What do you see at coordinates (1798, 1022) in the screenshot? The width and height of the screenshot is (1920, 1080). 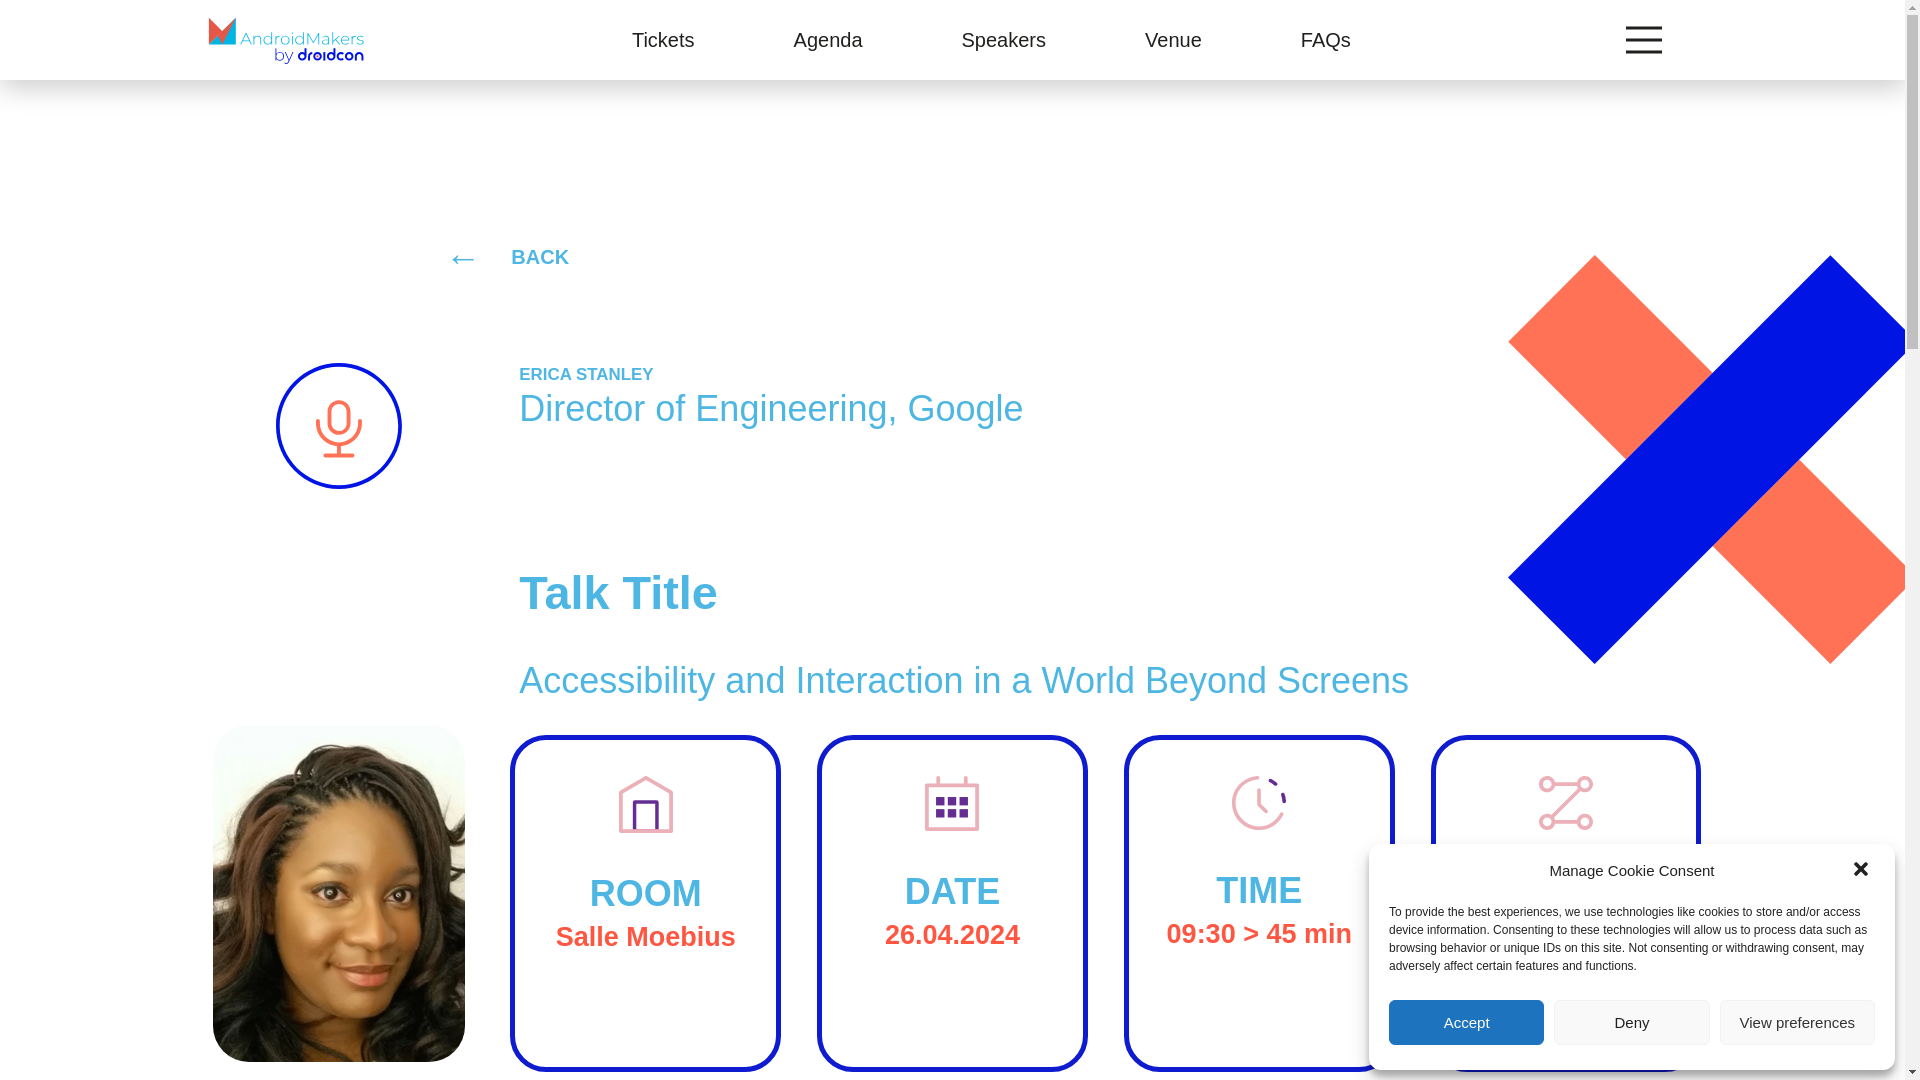 I see `View preferences` at bounding box center [1798, 1022].